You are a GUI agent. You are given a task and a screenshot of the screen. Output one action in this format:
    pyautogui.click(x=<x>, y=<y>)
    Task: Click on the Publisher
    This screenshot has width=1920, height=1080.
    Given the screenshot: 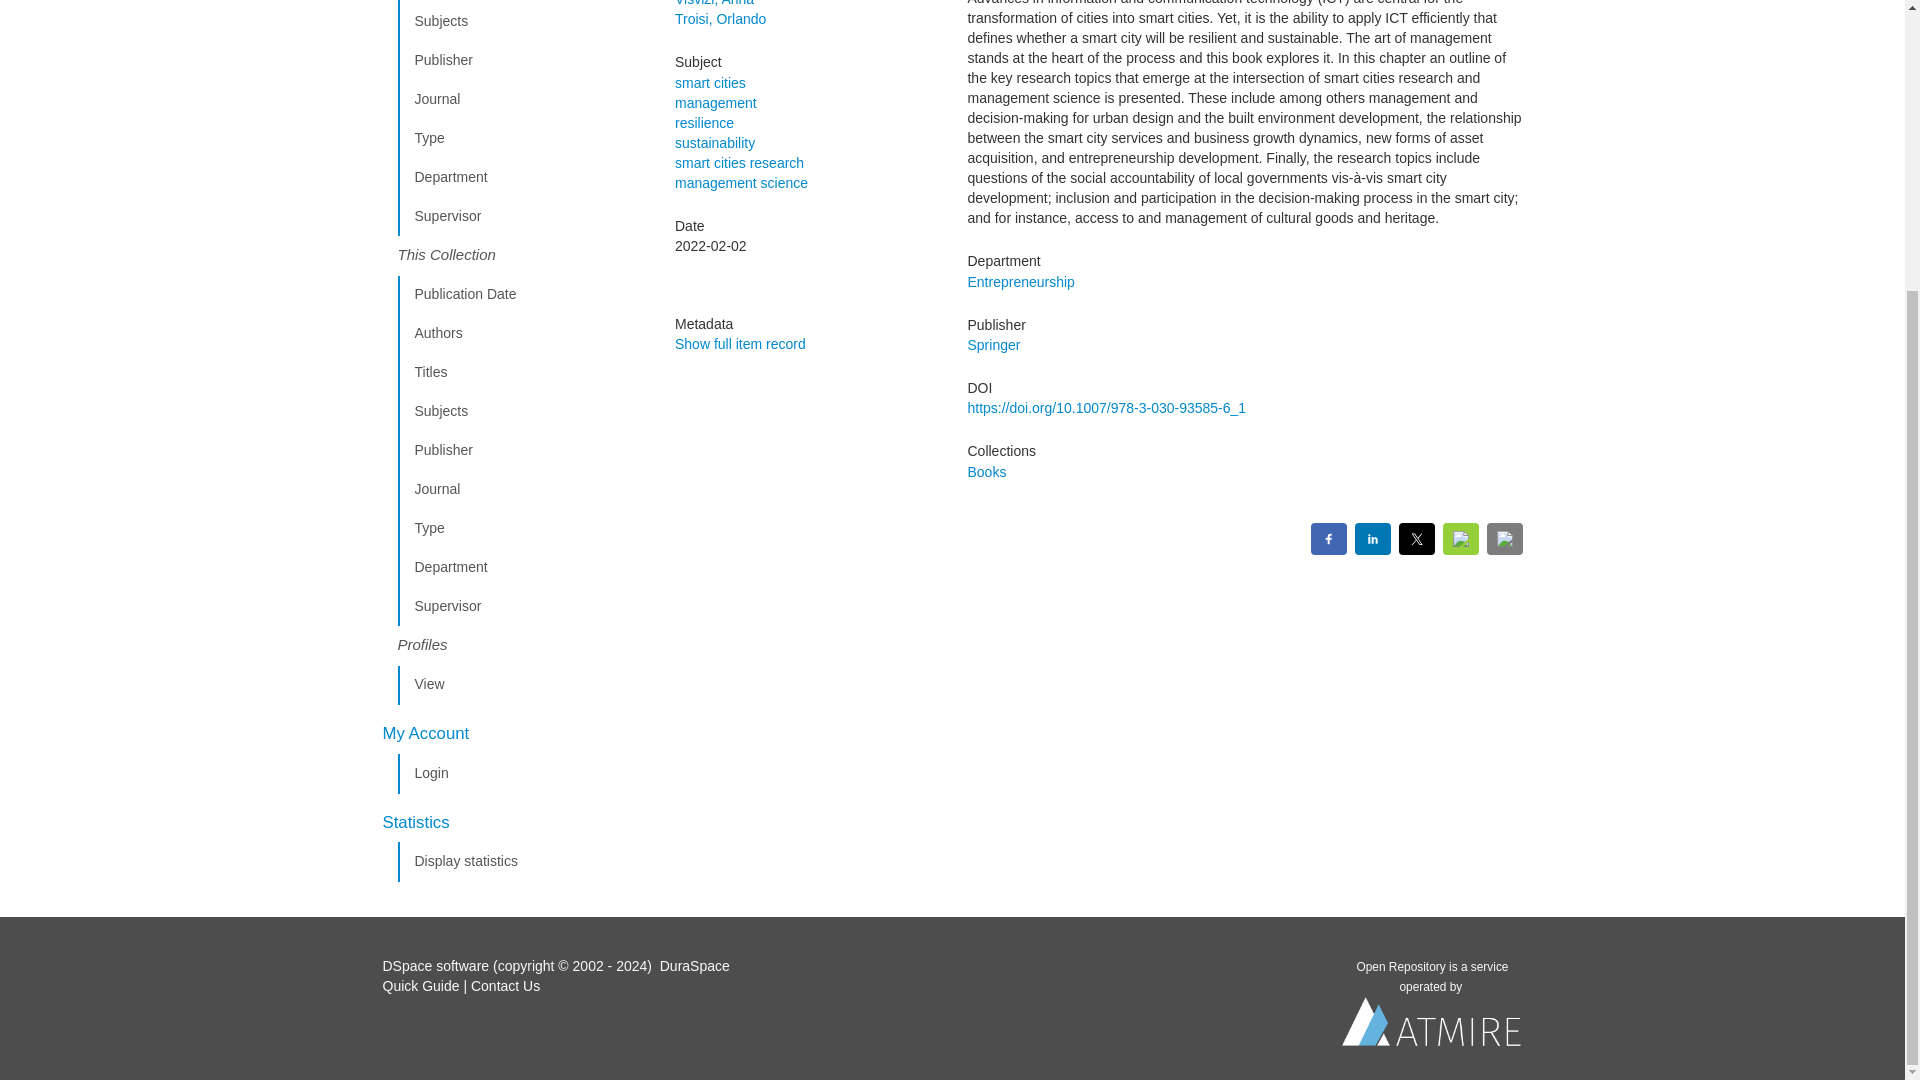 What is the action you would take?
    pyautogui.click(x=521, y=450)
    